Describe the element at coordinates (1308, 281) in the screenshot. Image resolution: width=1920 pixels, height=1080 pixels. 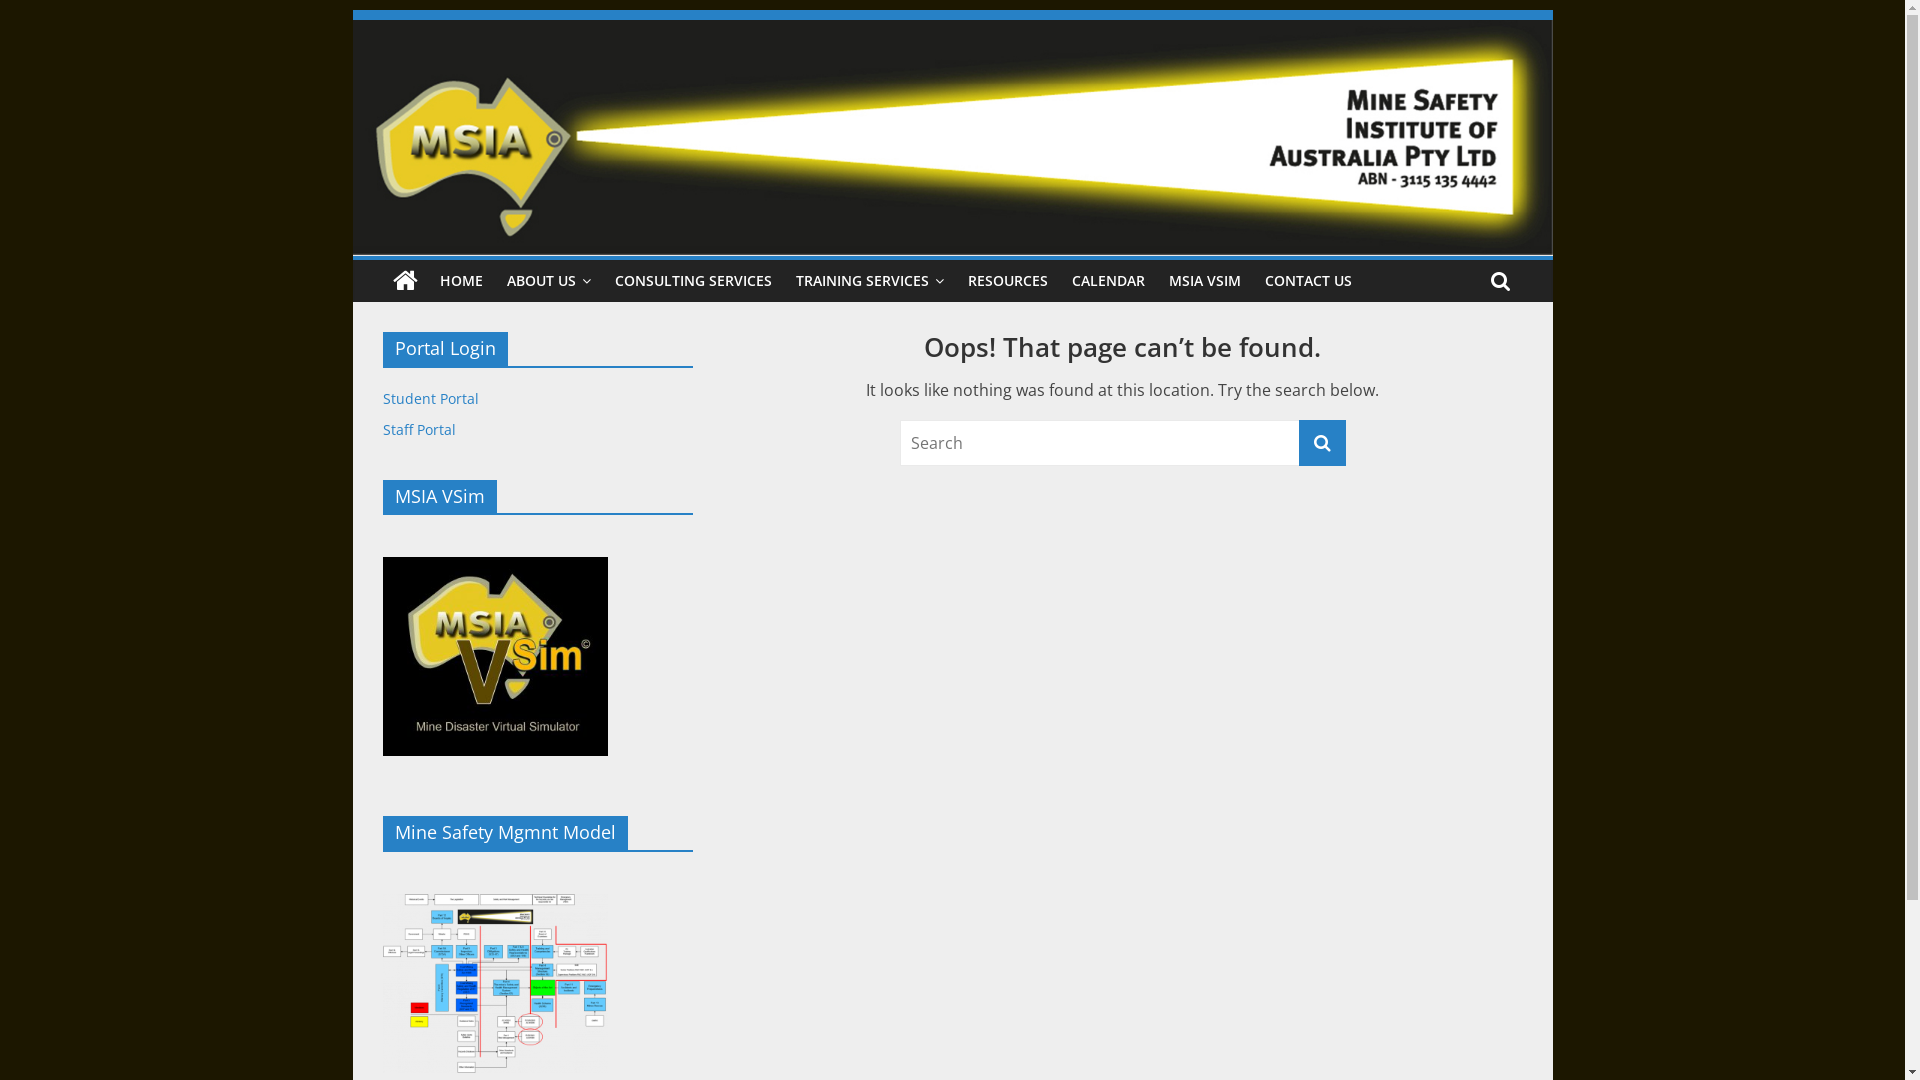
I see `CONTACT US` at that location.